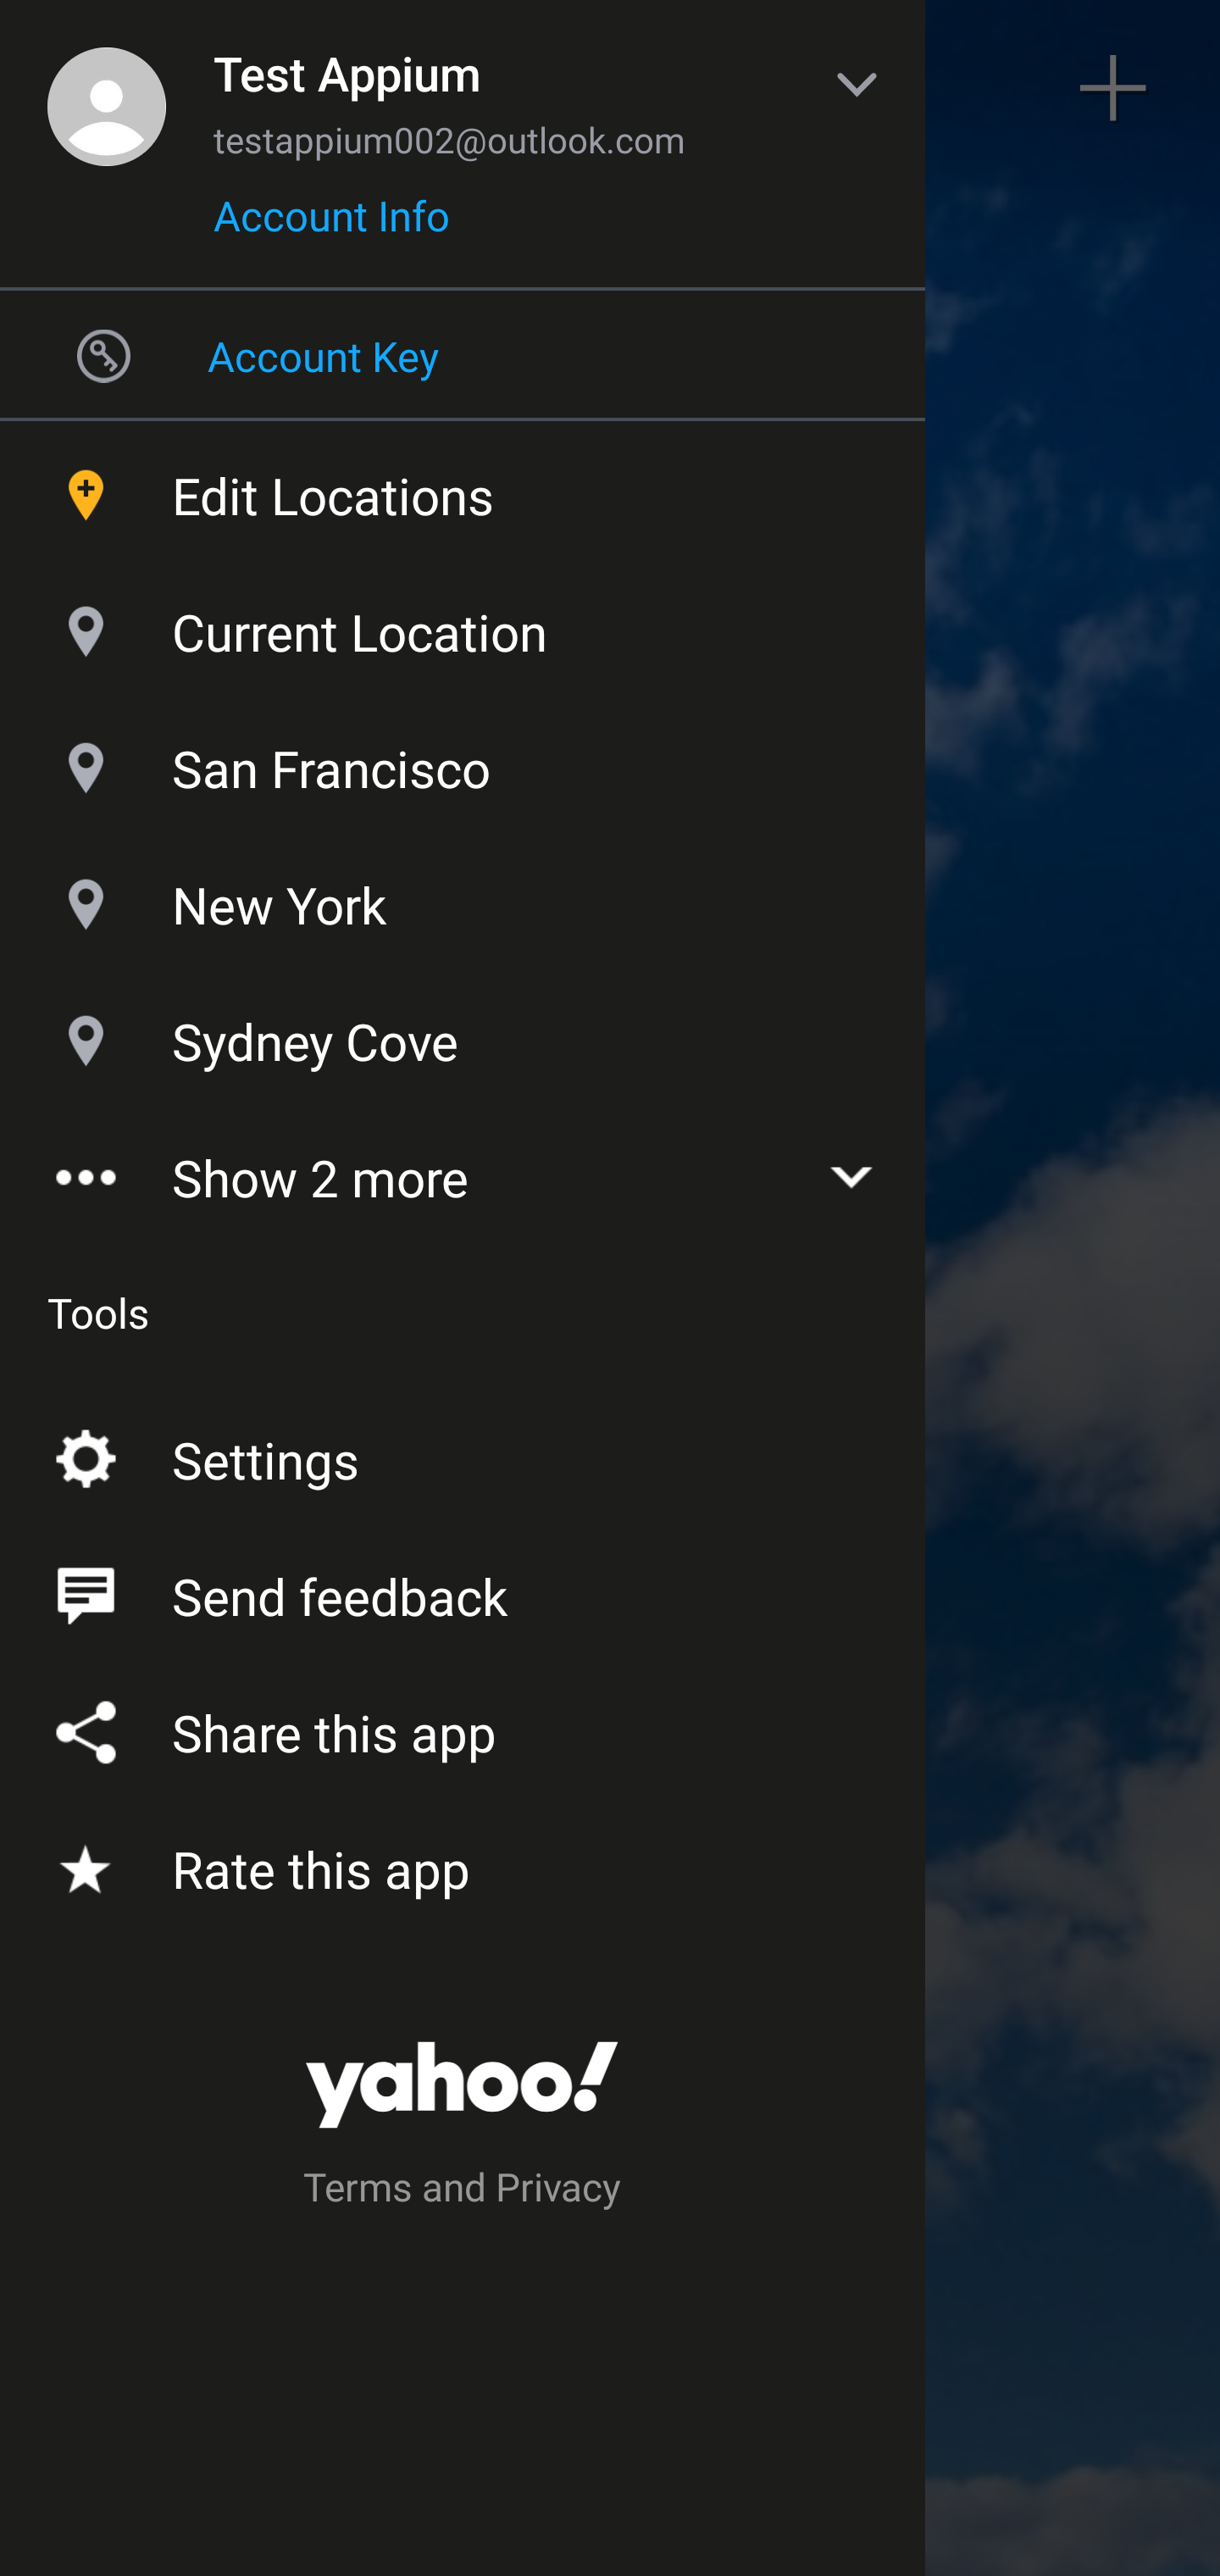 The image size is (1220, 2576). I want to click on Share this app, so click(463, 1727).